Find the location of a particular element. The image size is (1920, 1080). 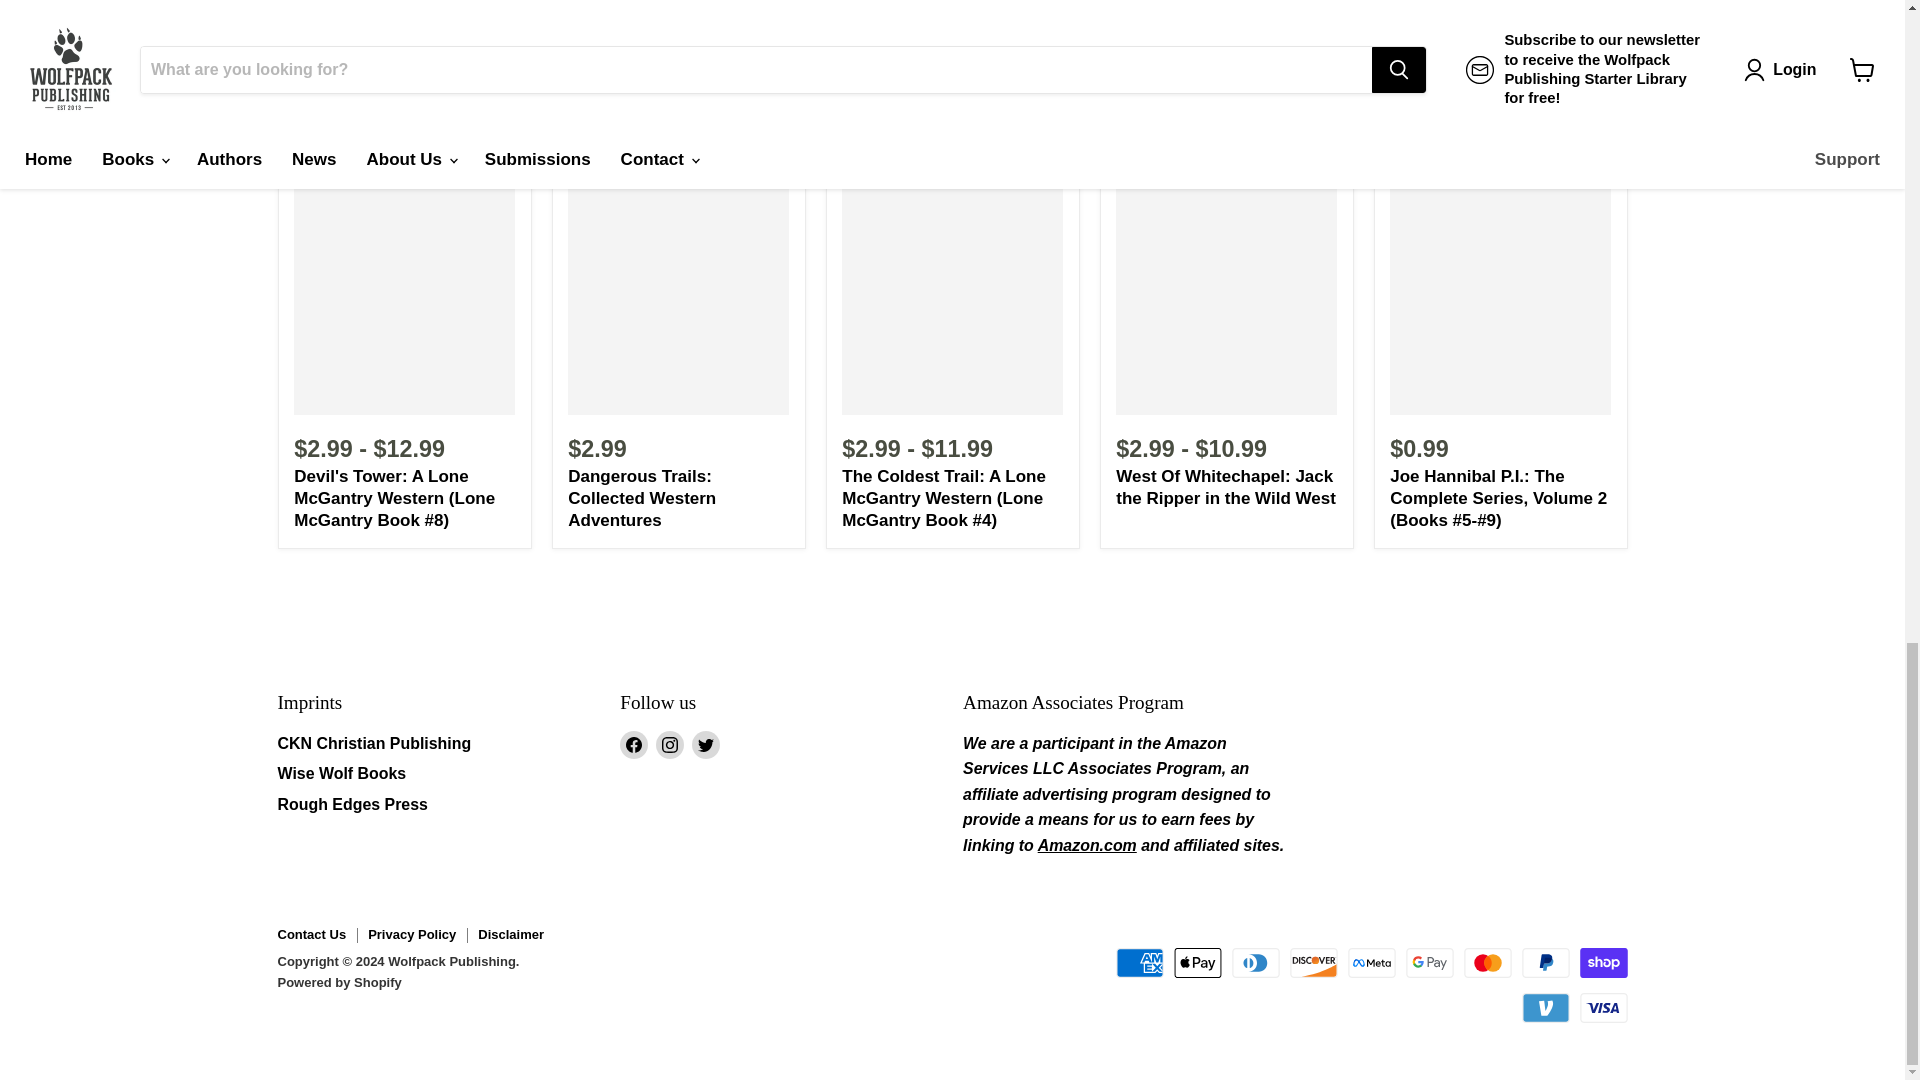

Instagram is located at coordinates (670, 745).